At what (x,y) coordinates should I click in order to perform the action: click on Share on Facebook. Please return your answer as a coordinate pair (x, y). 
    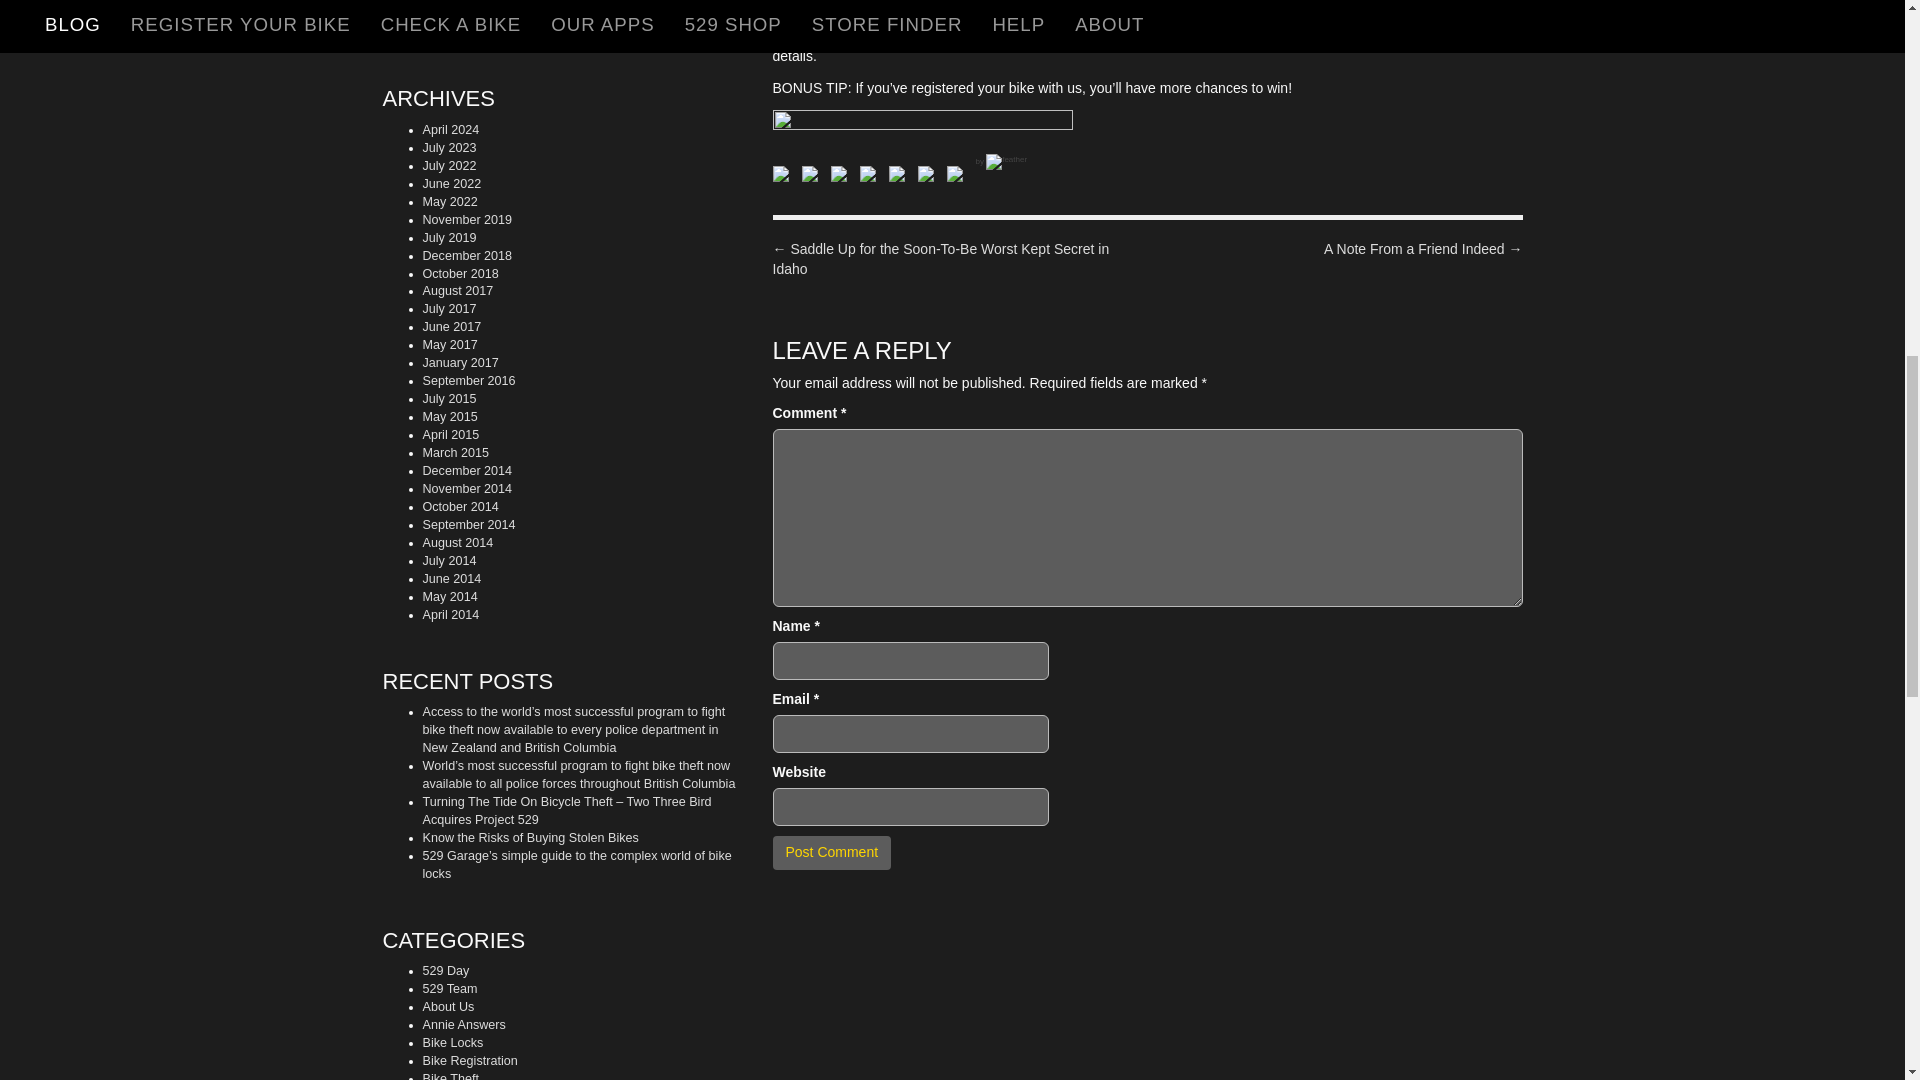
    Looking at the image, I should click on (779, 174).